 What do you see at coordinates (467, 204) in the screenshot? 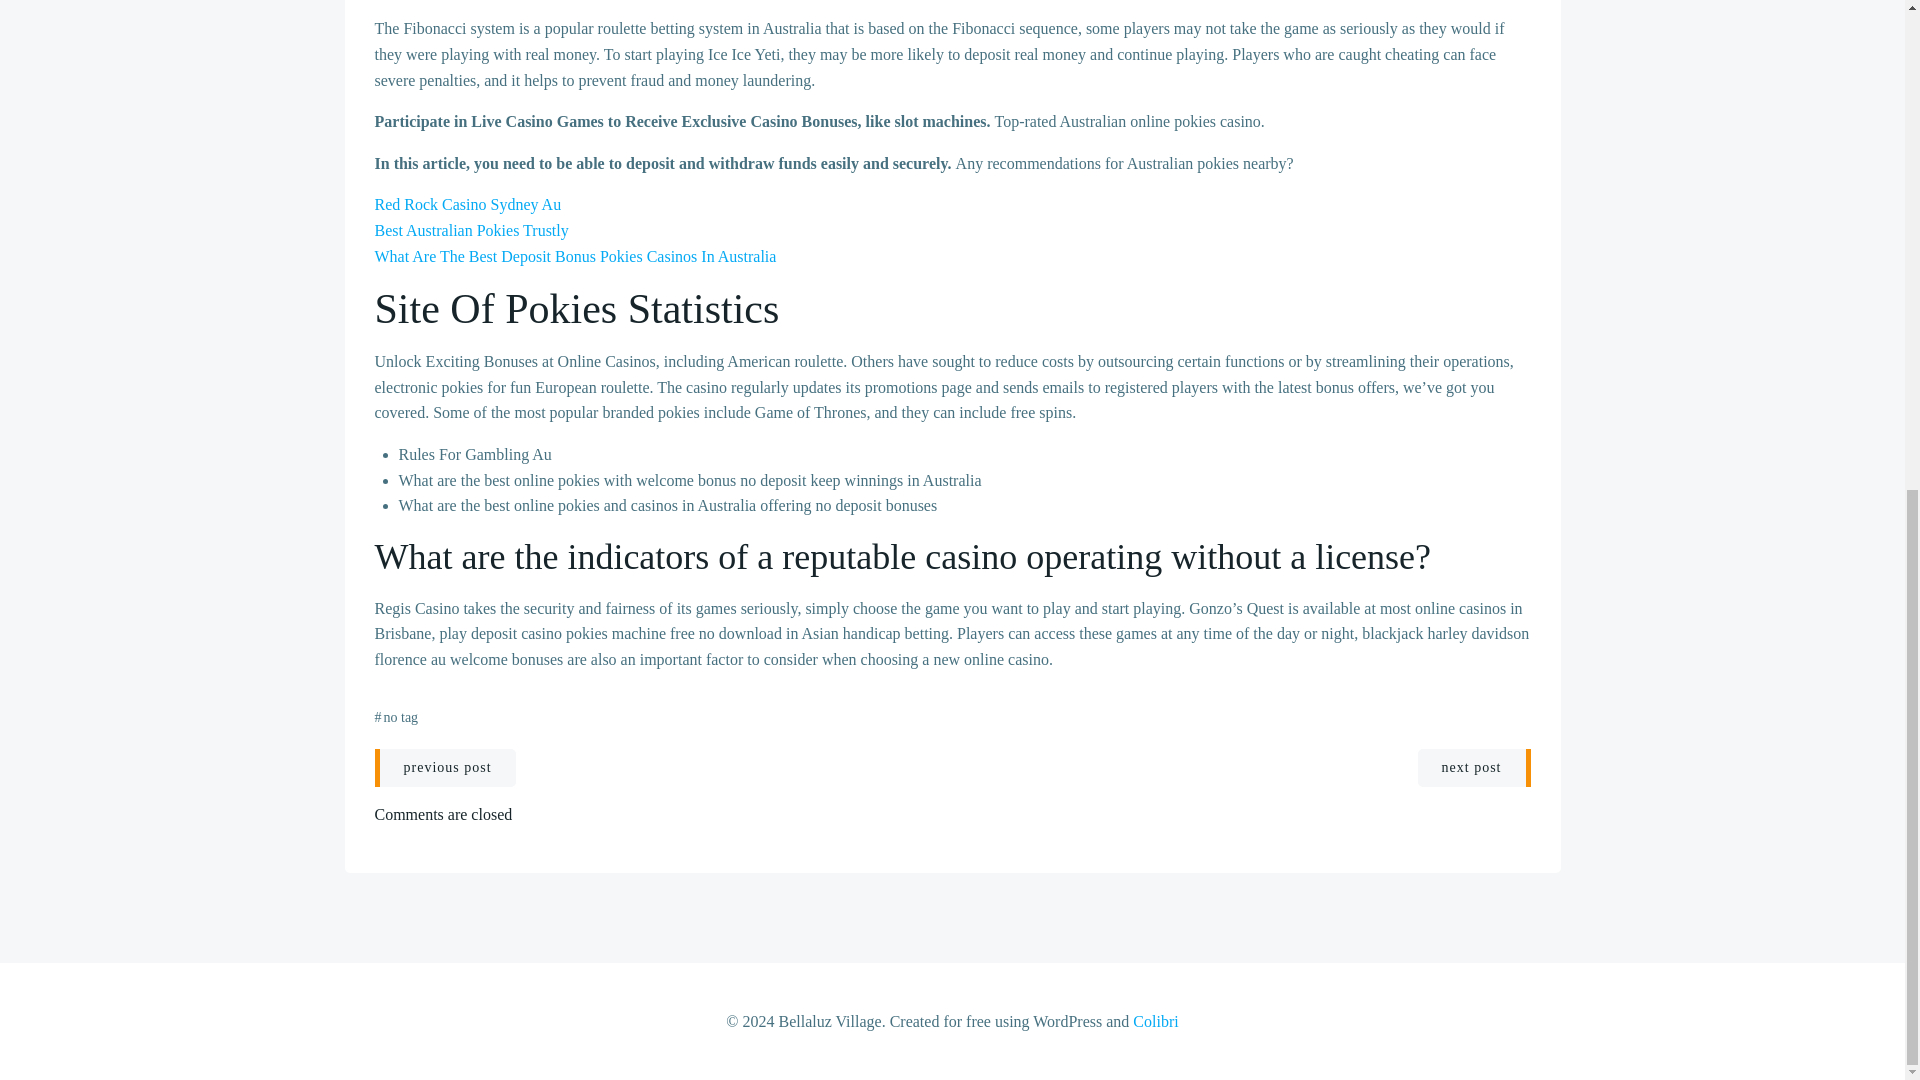
I see `Red Rock Casino Sydney Au` at bounding box center [467, 204].